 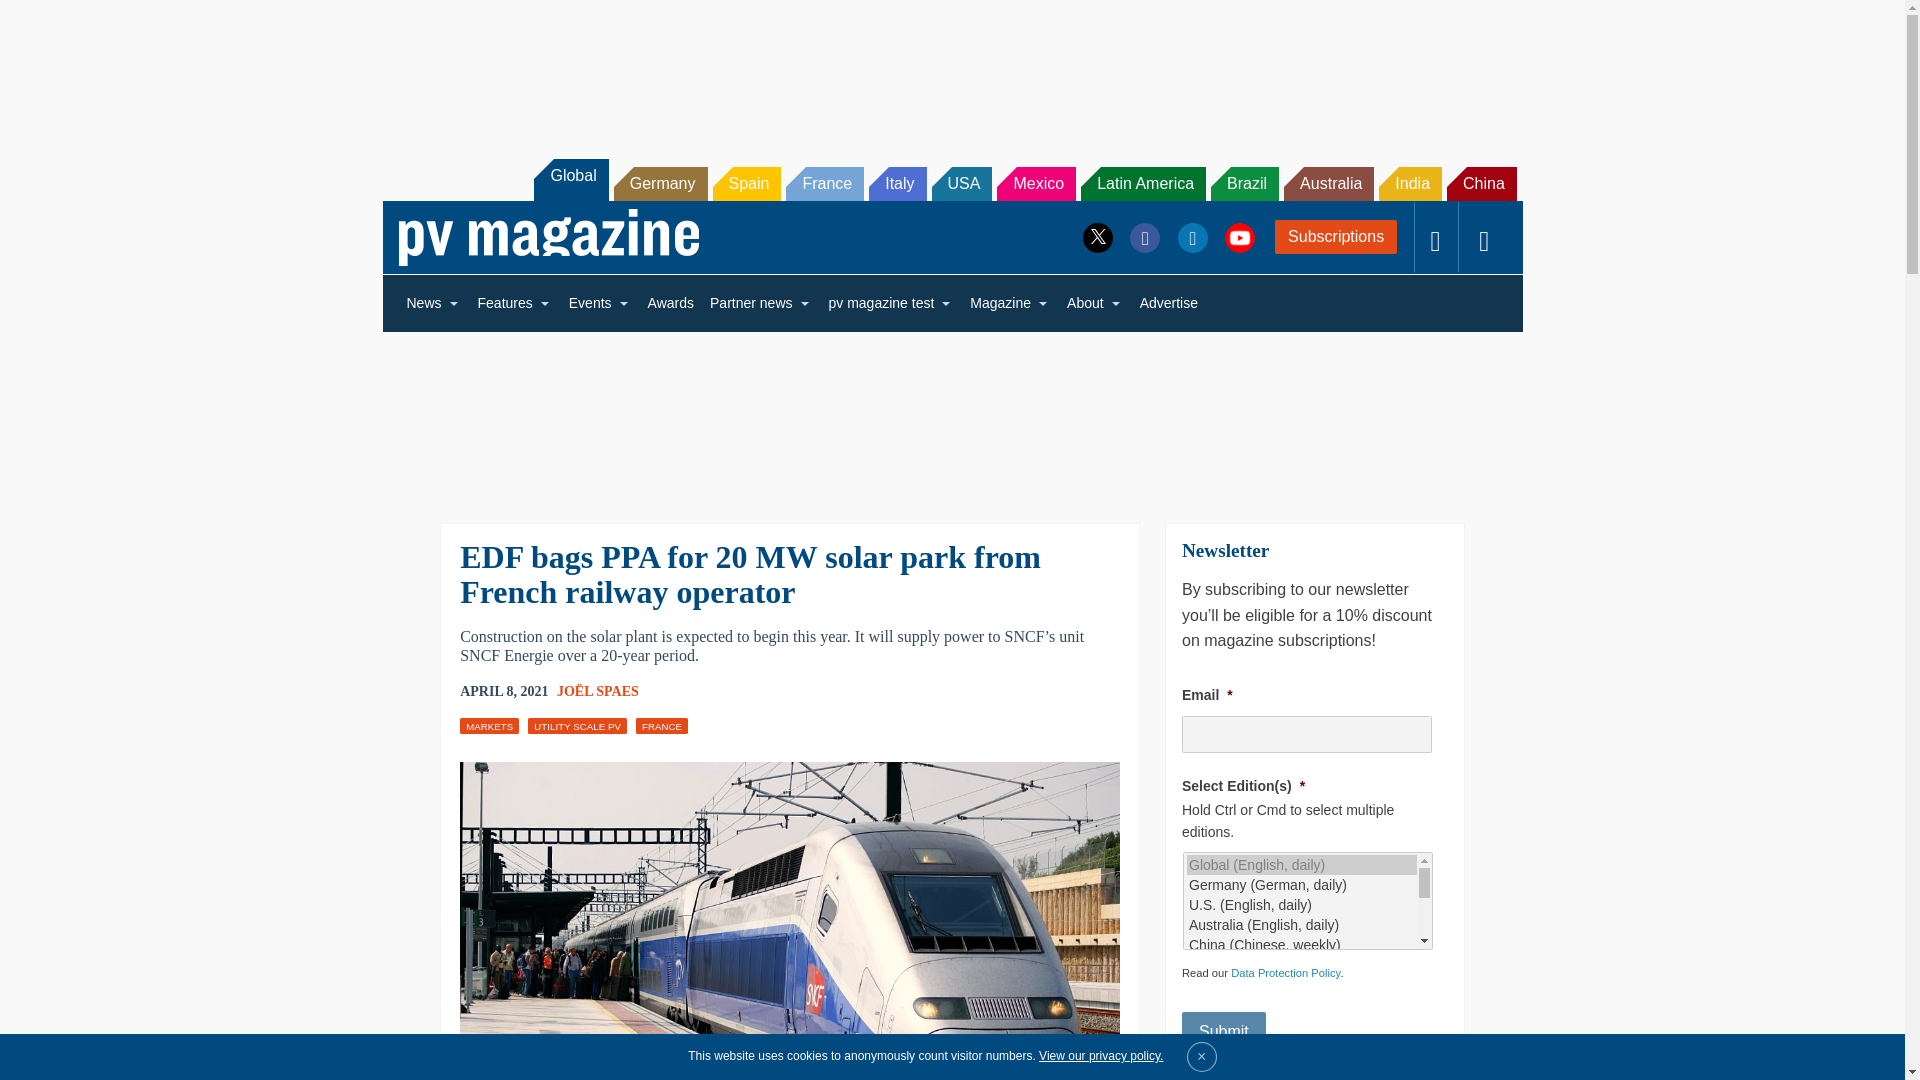 What do you see at coordinates (1036, 184) in the screenshot?
I see `Mexico` at bounding box center [1036, 184].